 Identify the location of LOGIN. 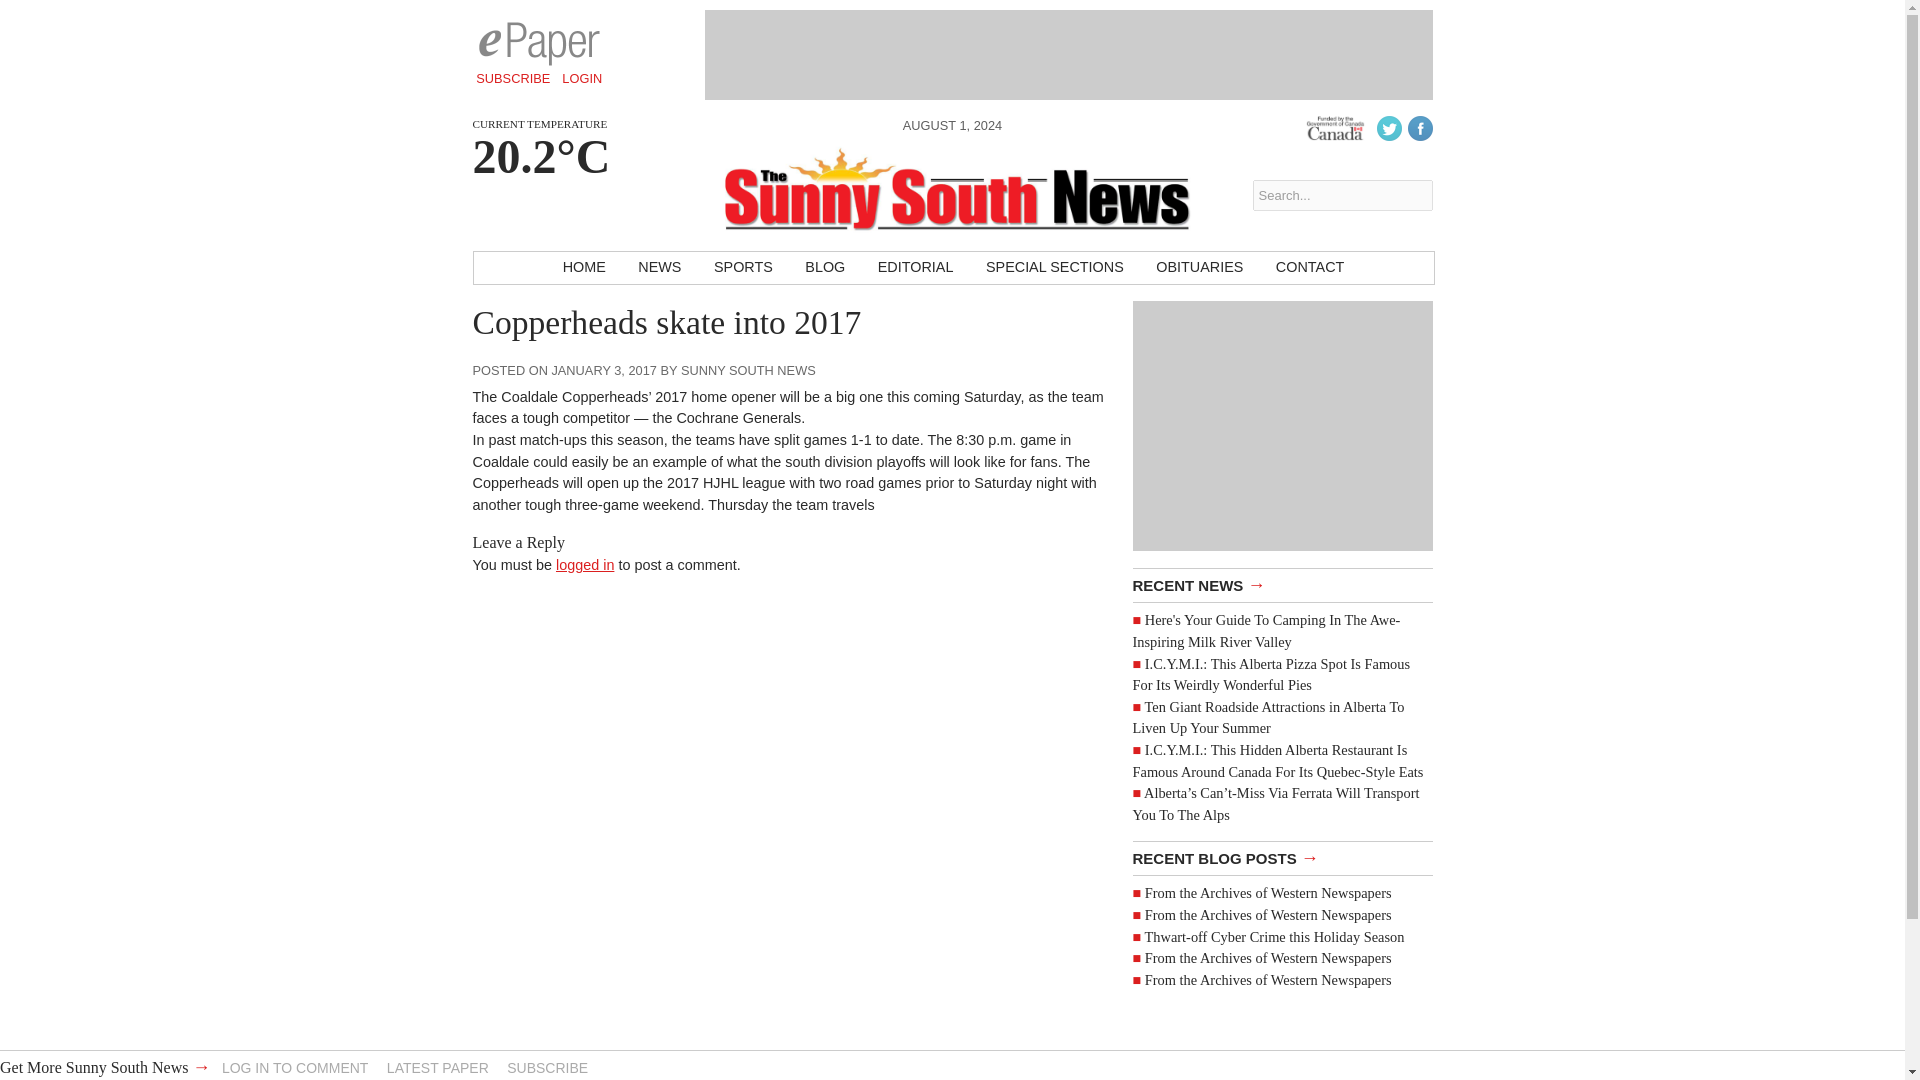
(582, 78).